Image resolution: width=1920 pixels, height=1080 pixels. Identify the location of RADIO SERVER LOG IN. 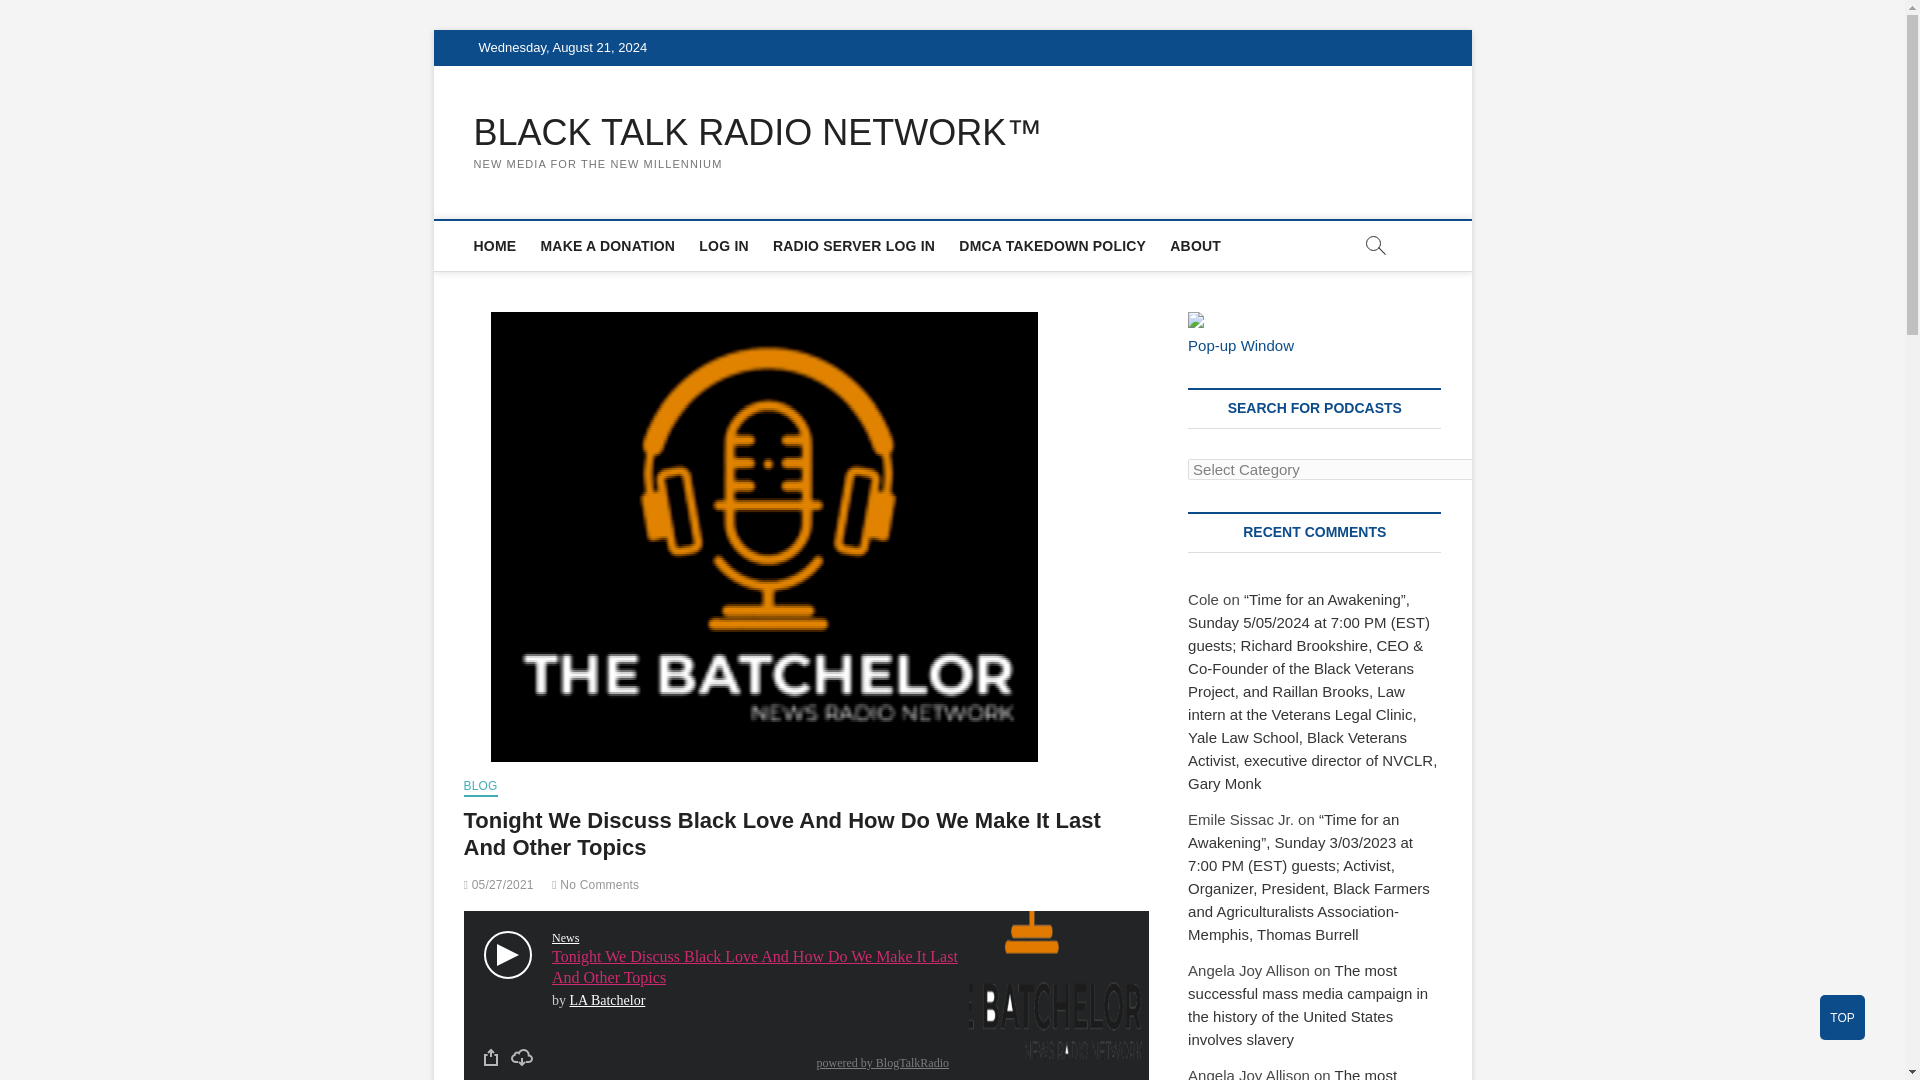
(853, 246).